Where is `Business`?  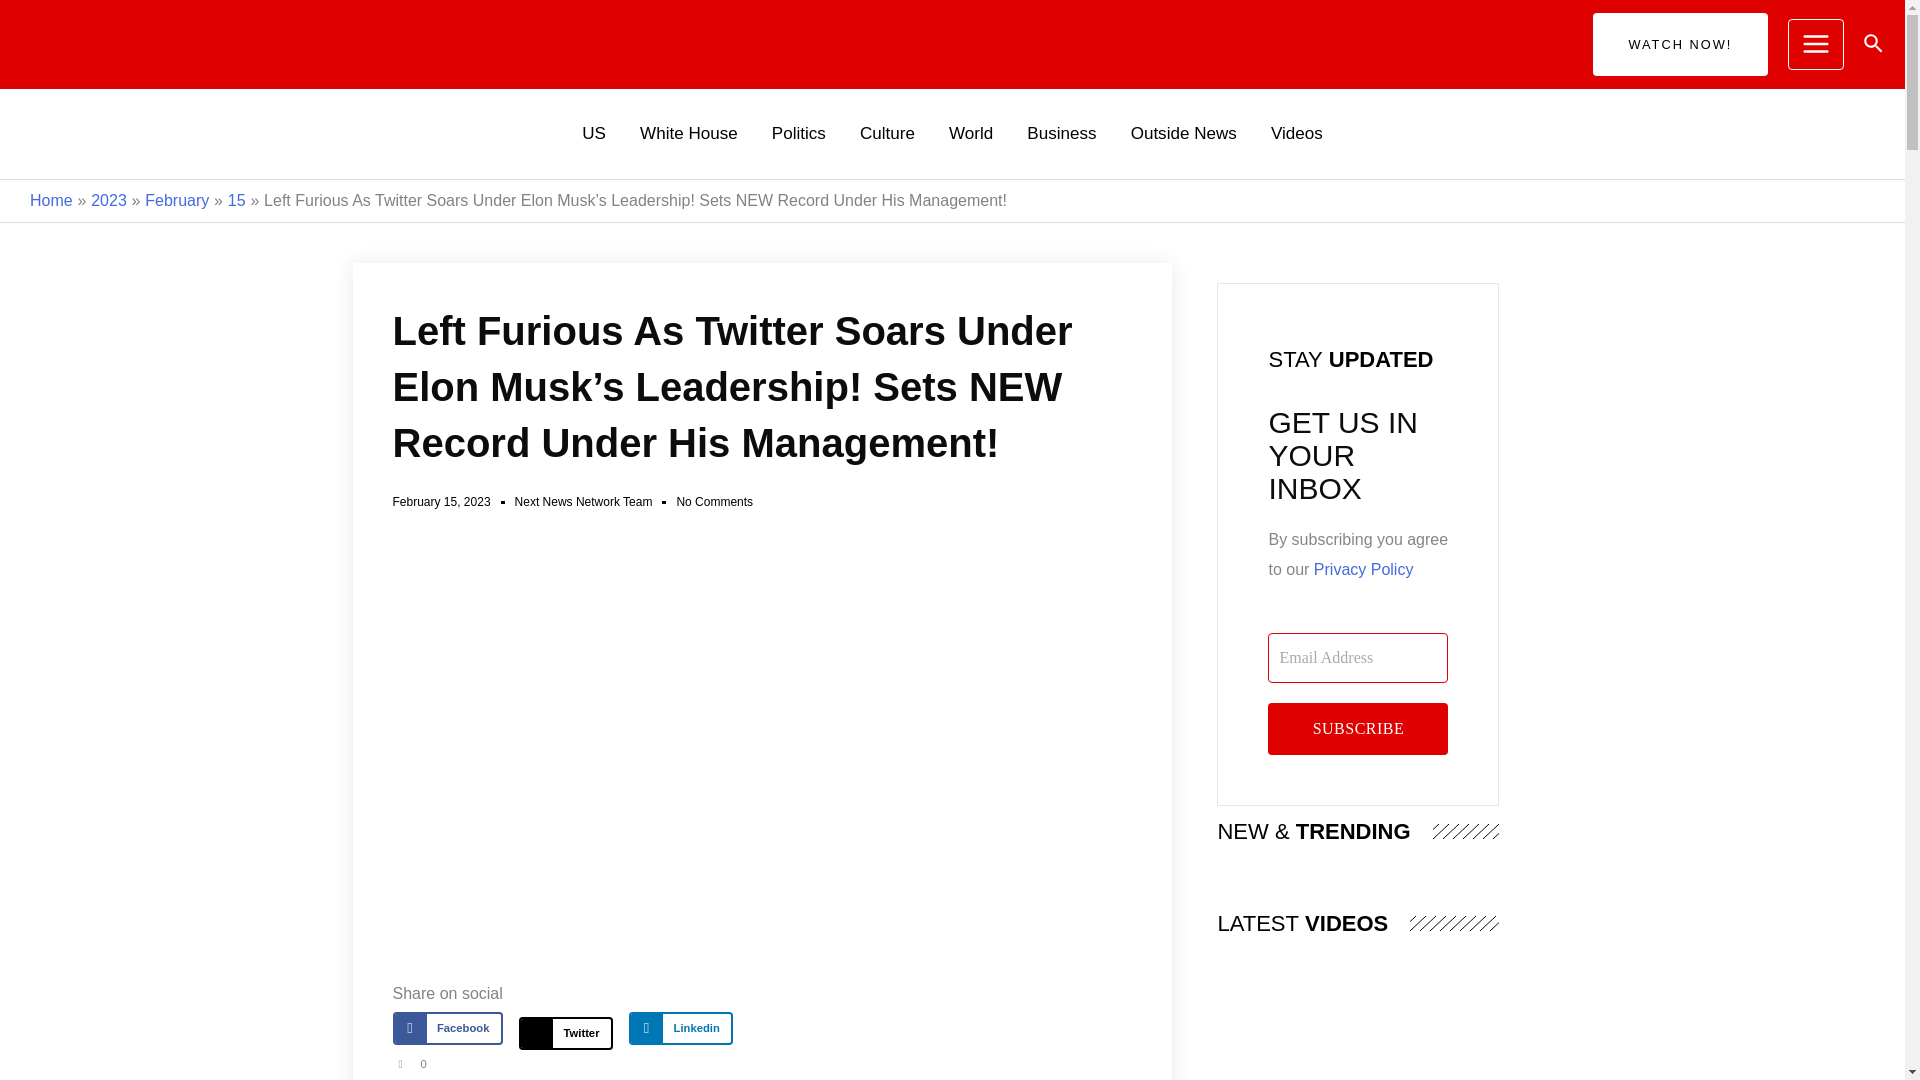
Business is located at coordinates (1061, 134).